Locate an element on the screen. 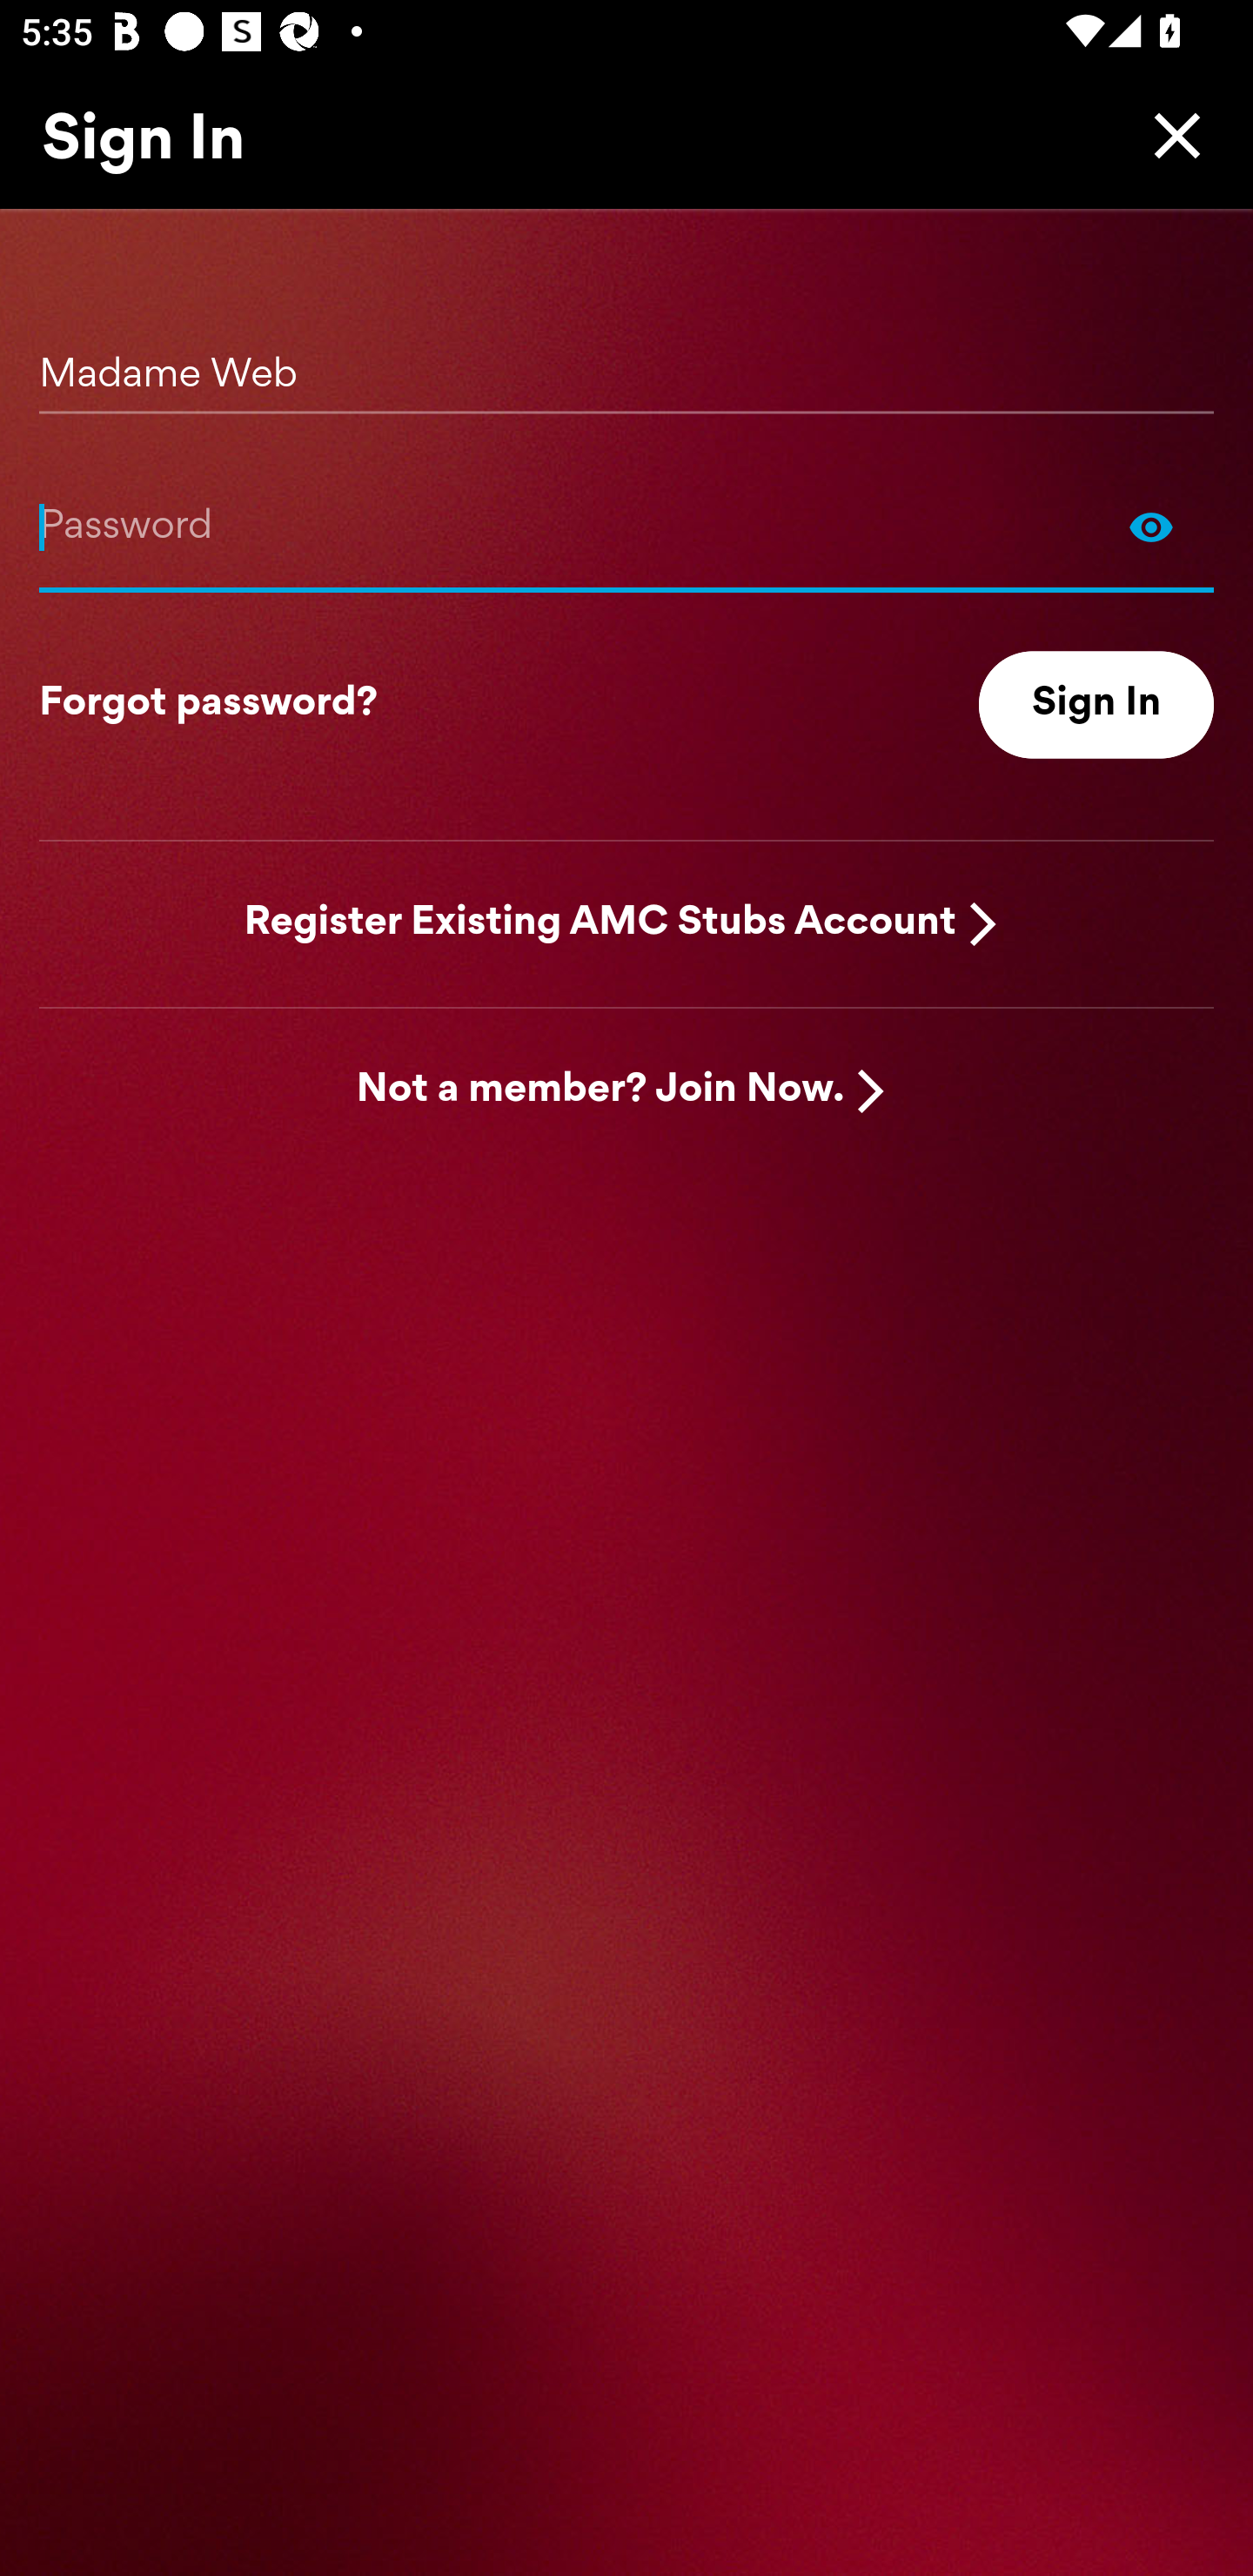  Show Password is located at coordinates (626, 526).